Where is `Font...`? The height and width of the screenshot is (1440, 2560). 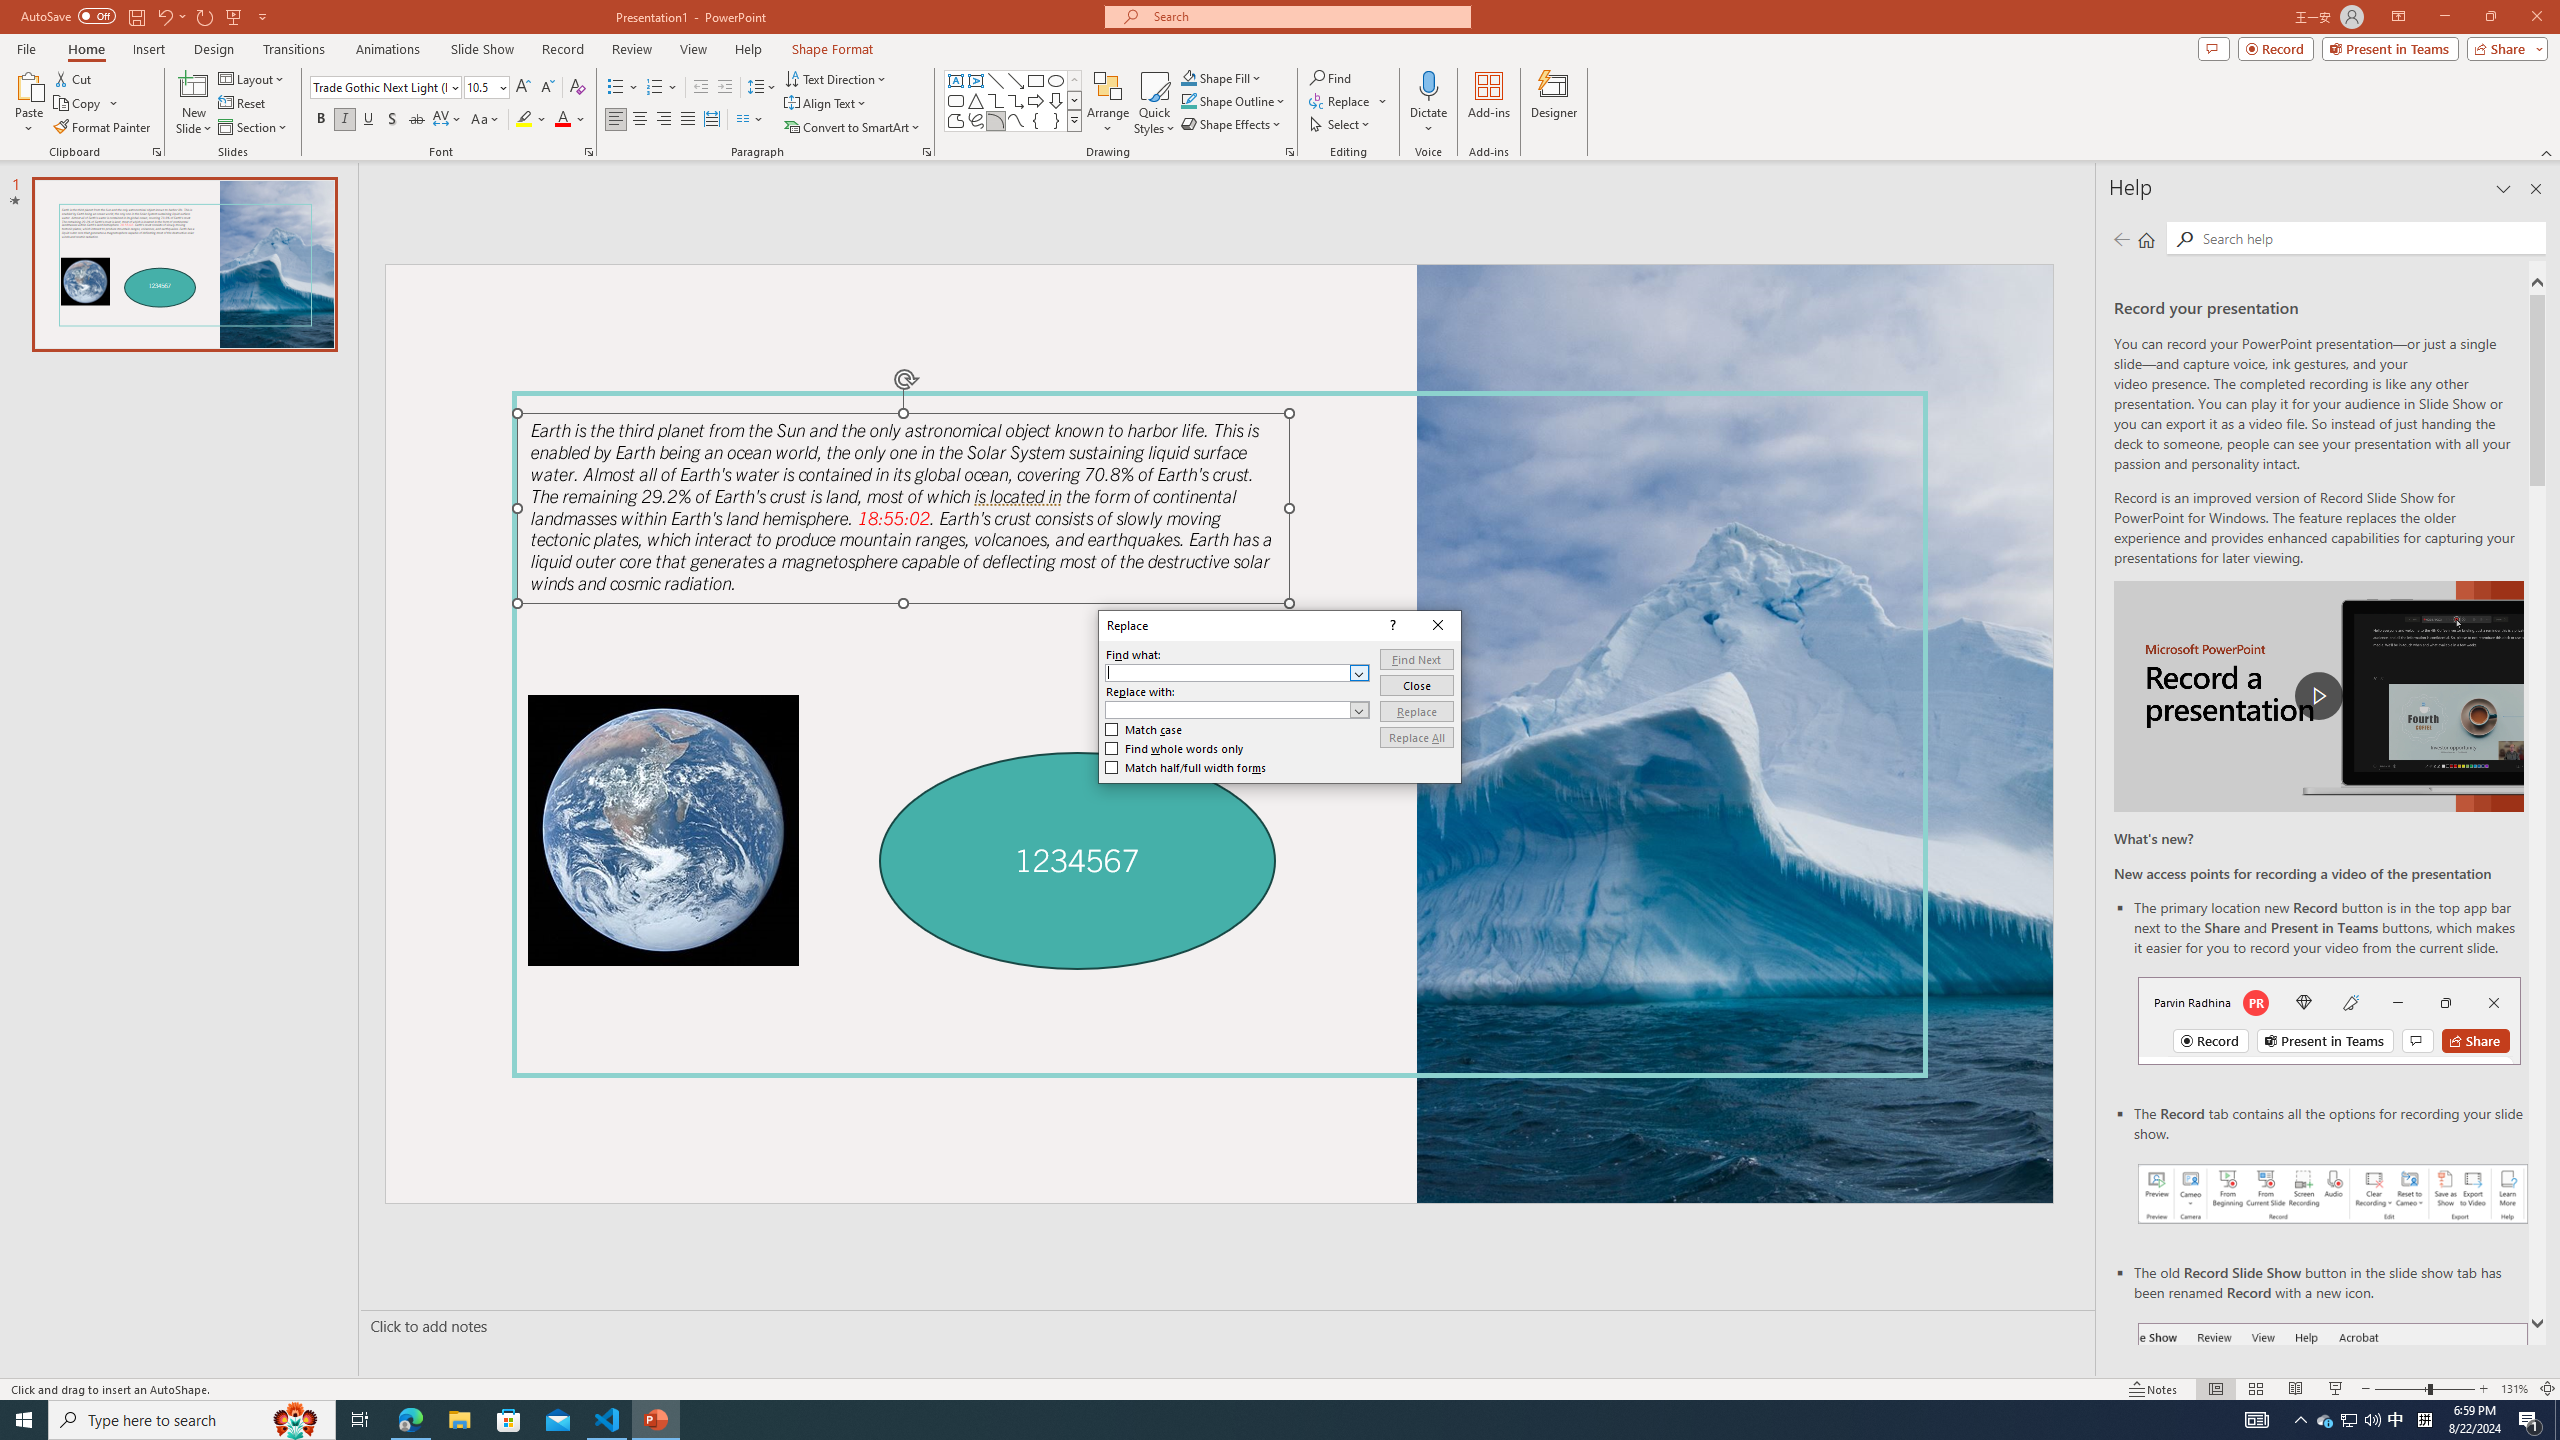
Font... is located at coordinates (588, 152).